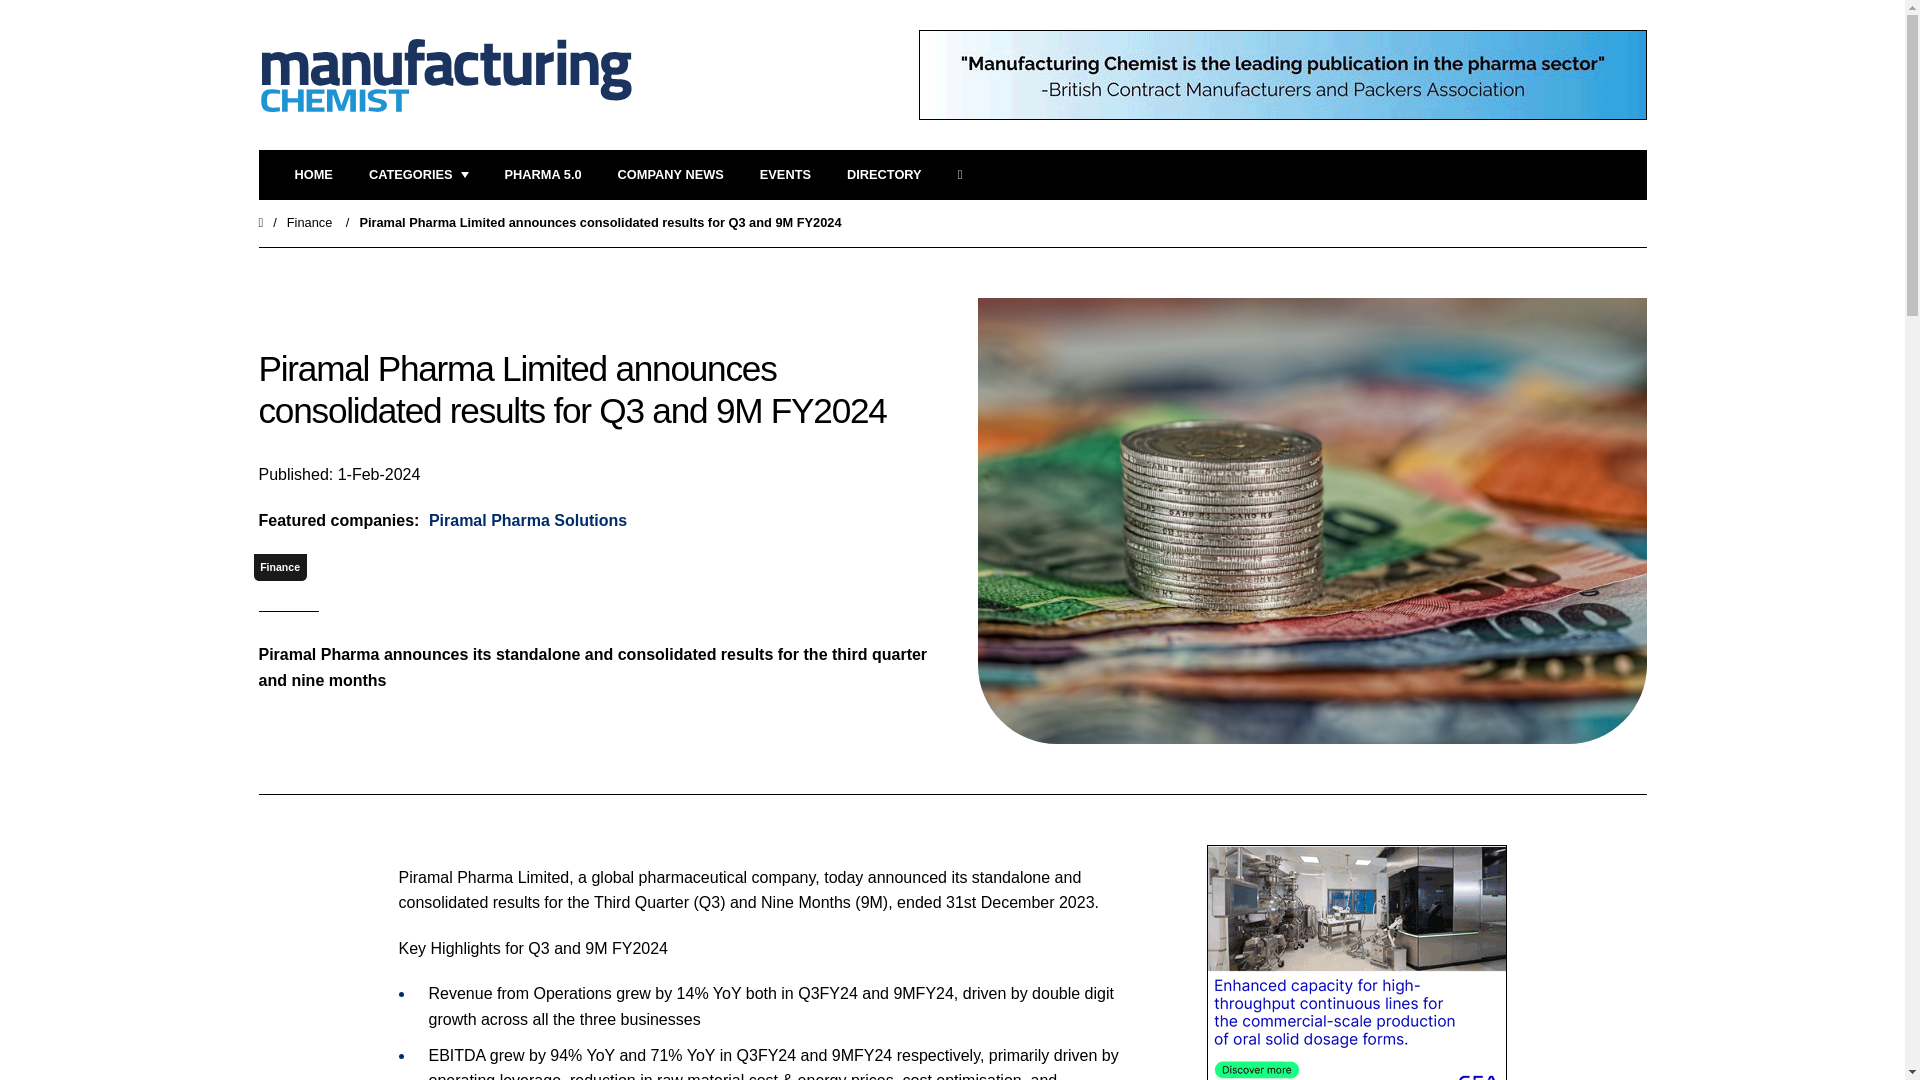  What do you see at coordinates (542, 175) in the screenshot?
I see `PHARMA 5.0` at bounding box center [542, 175].